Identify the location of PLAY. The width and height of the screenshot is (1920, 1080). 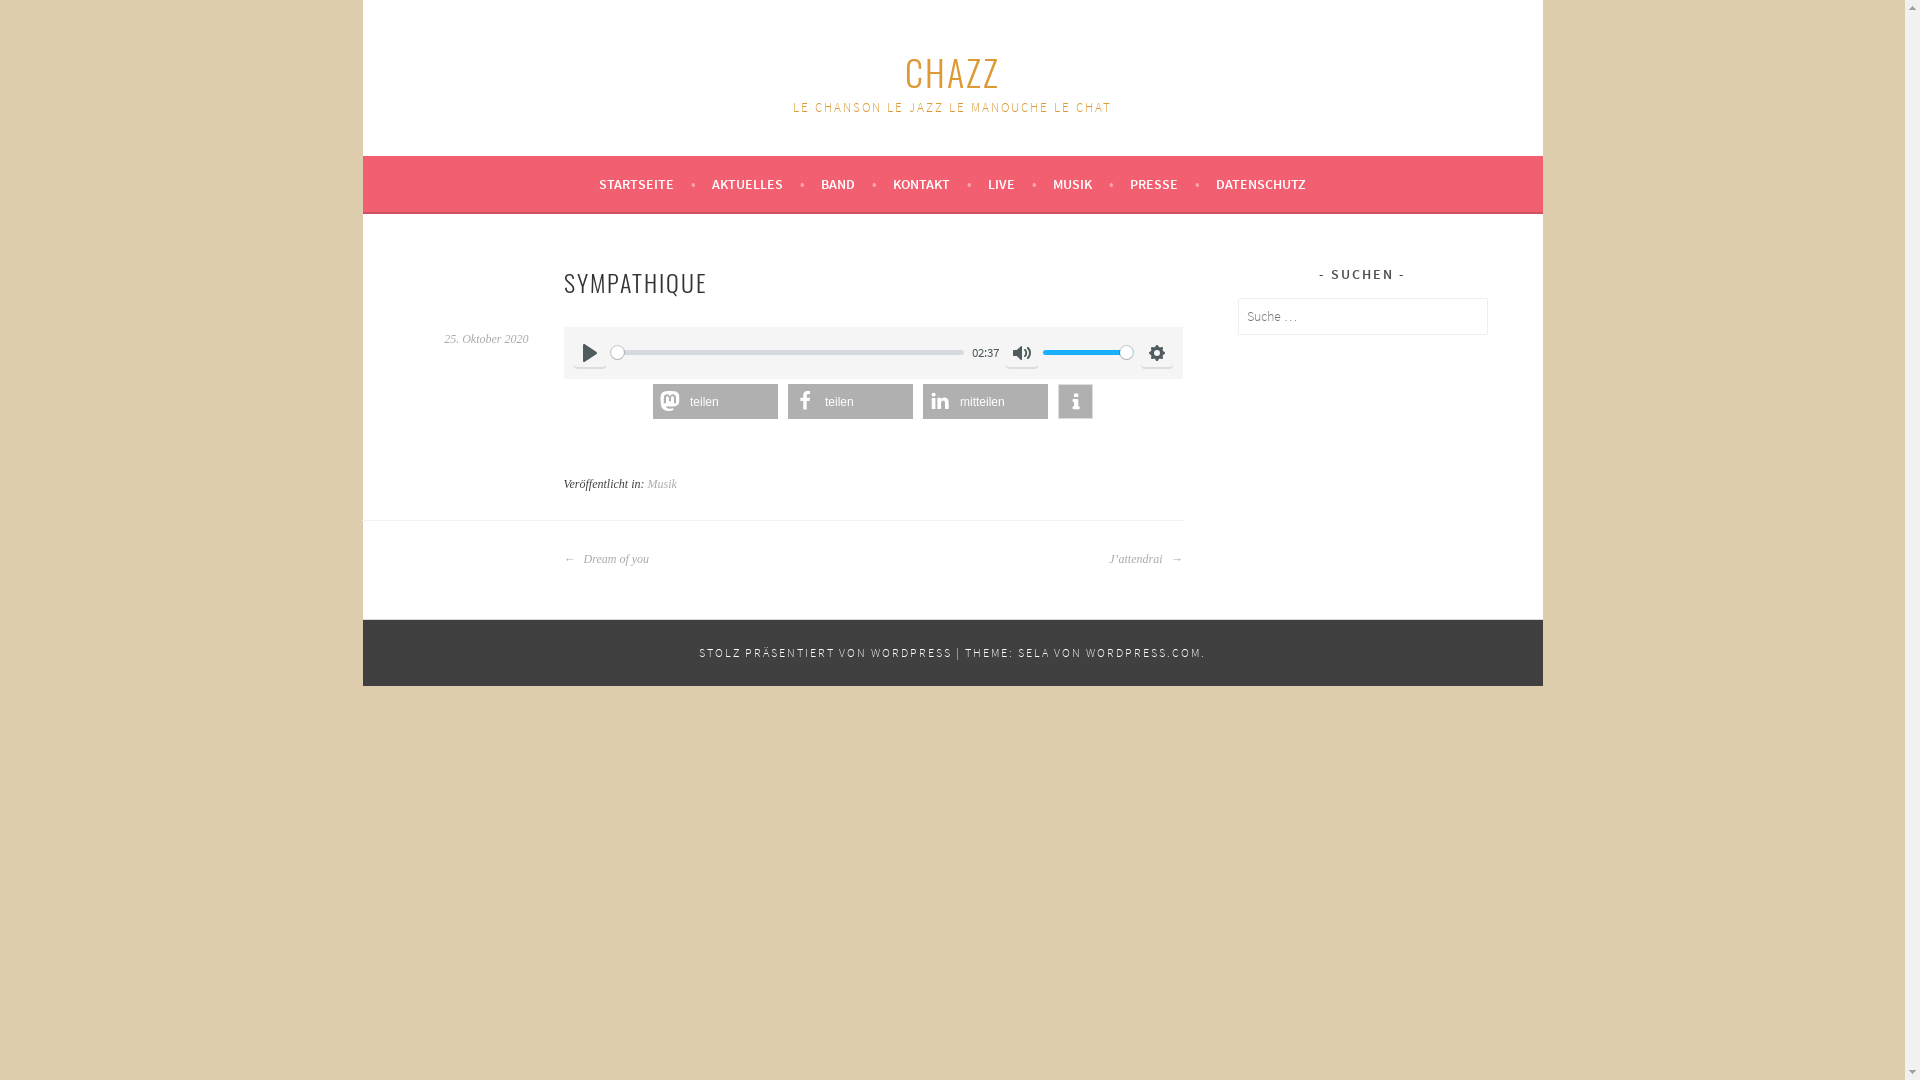
(590, 353).